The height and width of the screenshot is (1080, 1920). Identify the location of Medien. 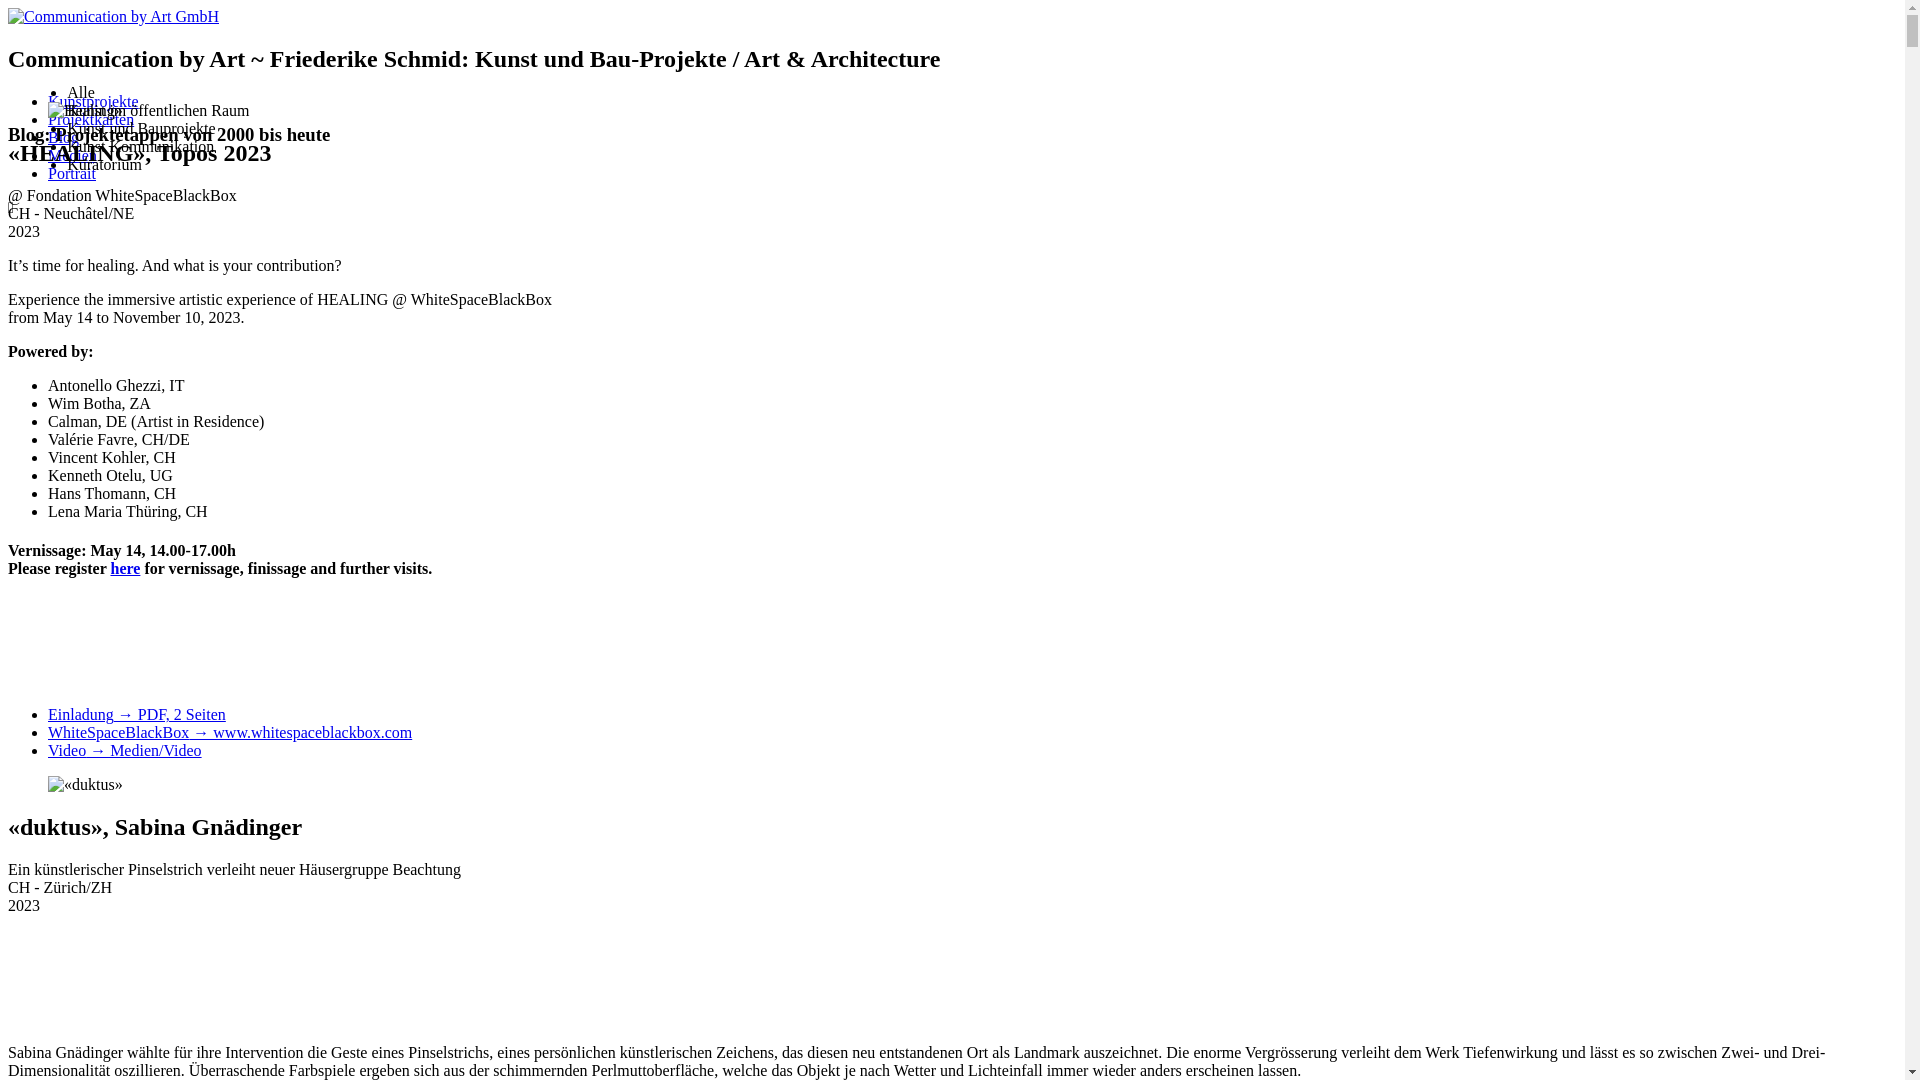
(72, 156).